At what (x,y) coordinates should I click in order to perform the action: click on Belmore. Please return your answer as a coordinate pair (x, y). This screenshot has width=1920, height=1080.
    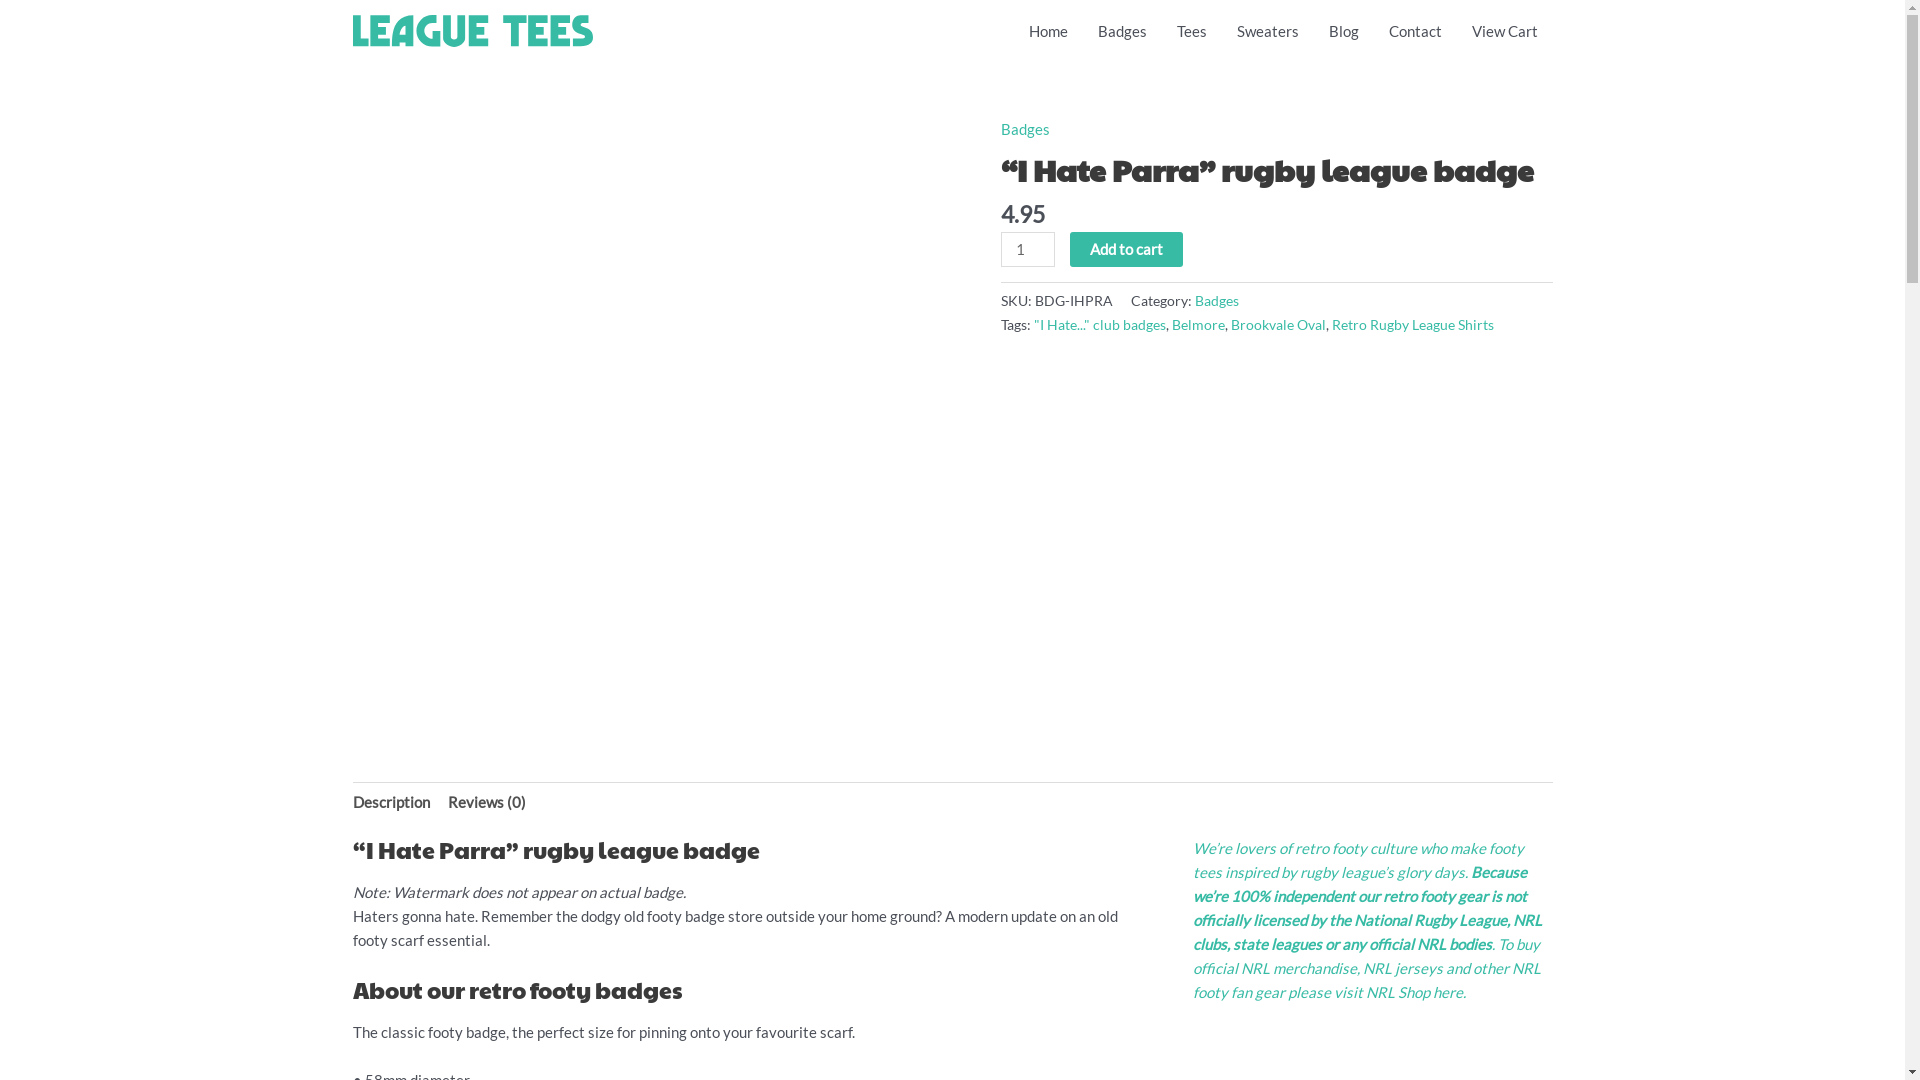
    Looking at the image, I should click on (1198, 325).